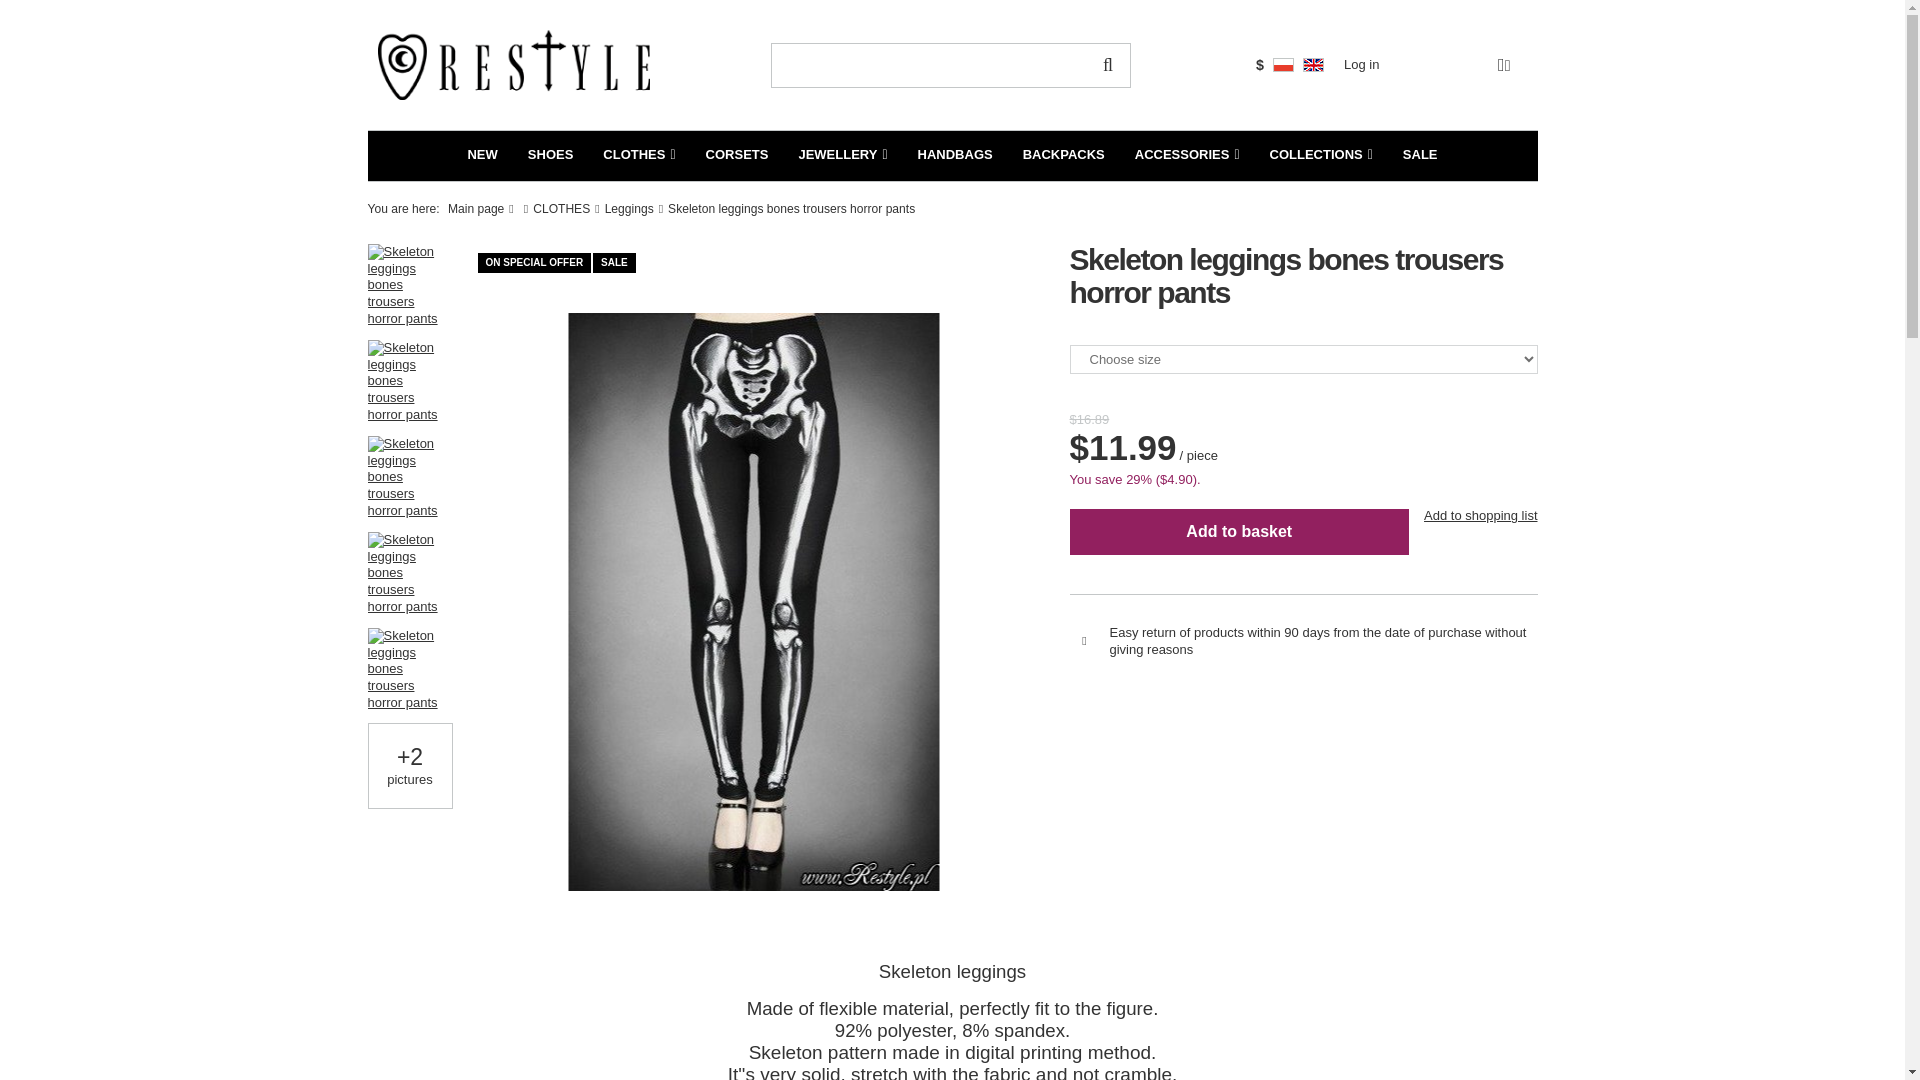 This screenshot has height=1080, width=1920. What do you see at coordinates (550, 156) in the screenshot?
I see `SHOES` at bounding box center [550, 156].